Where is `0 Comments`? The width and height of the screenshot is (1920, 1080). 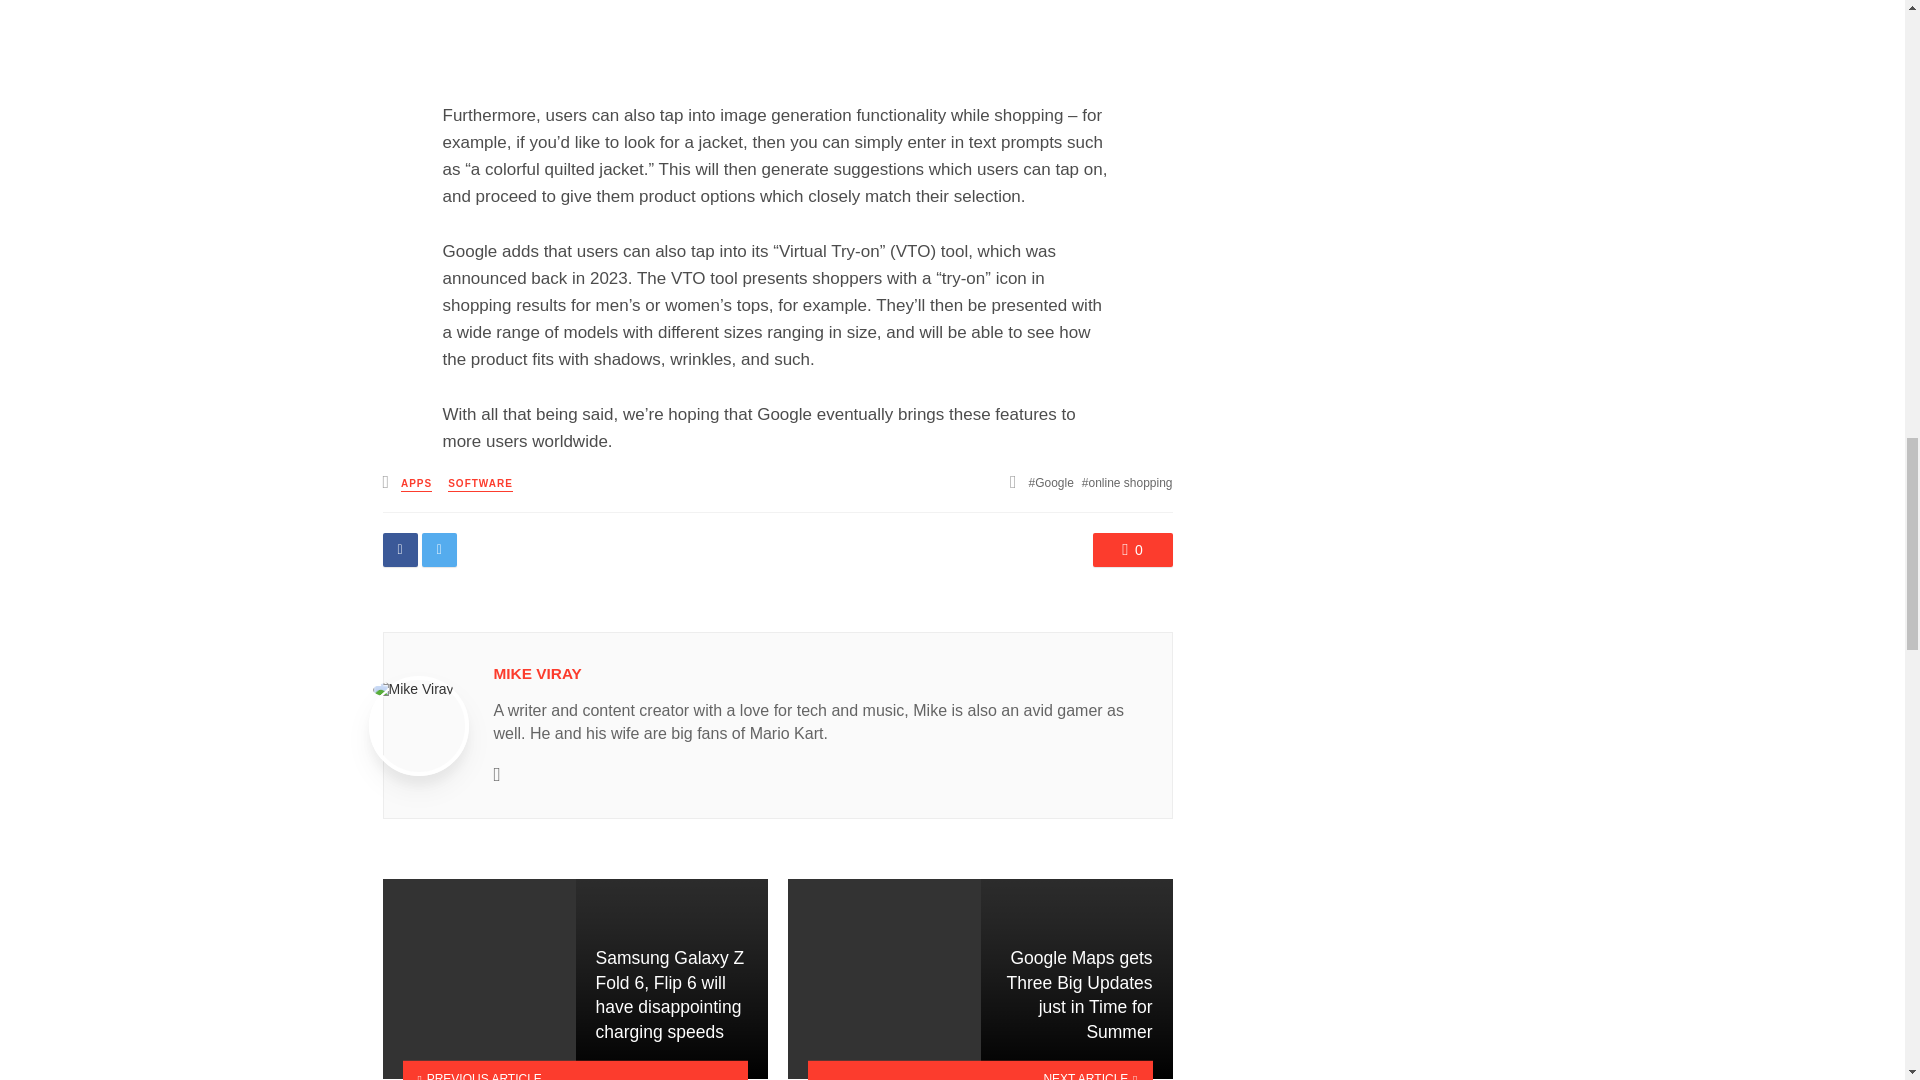
0 Comments is located at coordinates (1132, 550).